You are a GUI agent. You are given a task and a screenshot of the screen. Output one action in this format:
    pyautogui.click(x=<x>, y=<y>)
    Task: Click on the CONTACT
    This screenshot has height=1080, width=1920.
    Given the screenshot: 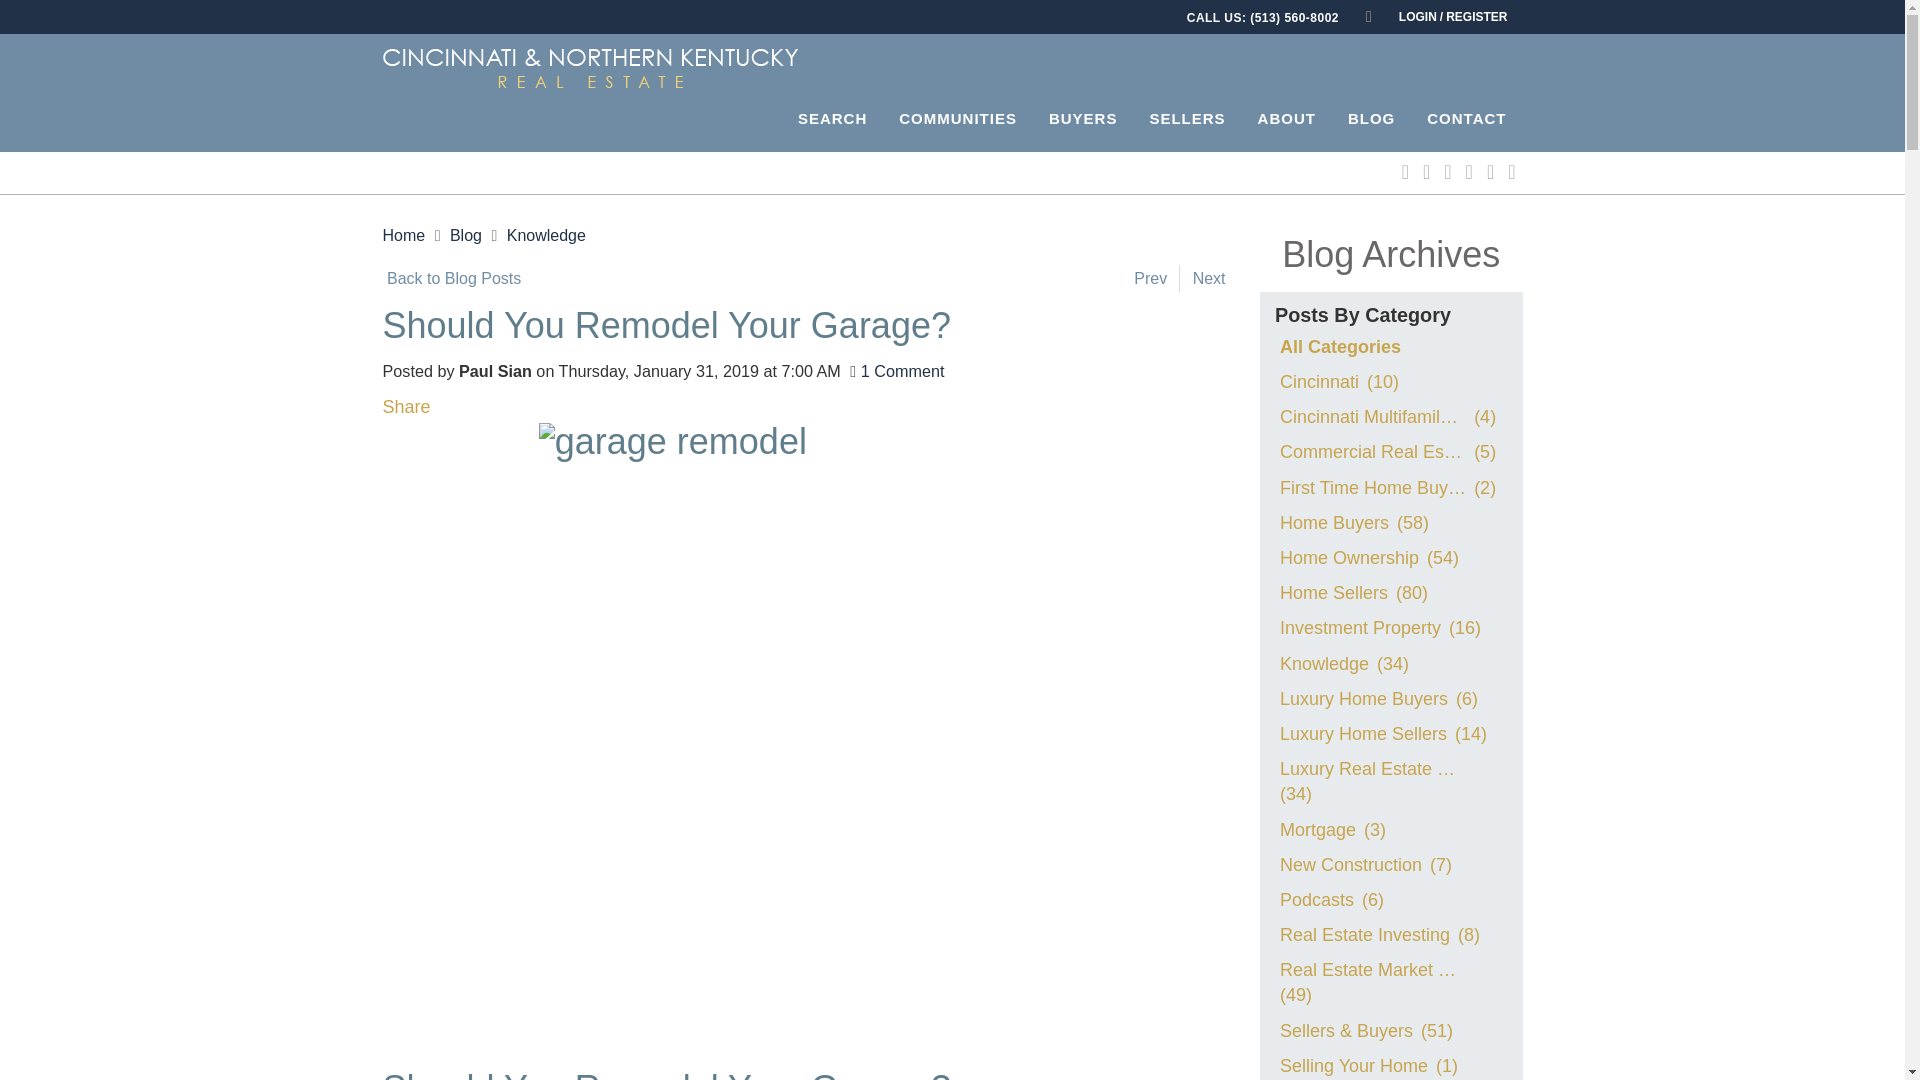 What is the action you would take?
    pyautogui.click(x=1466, y=115)
    